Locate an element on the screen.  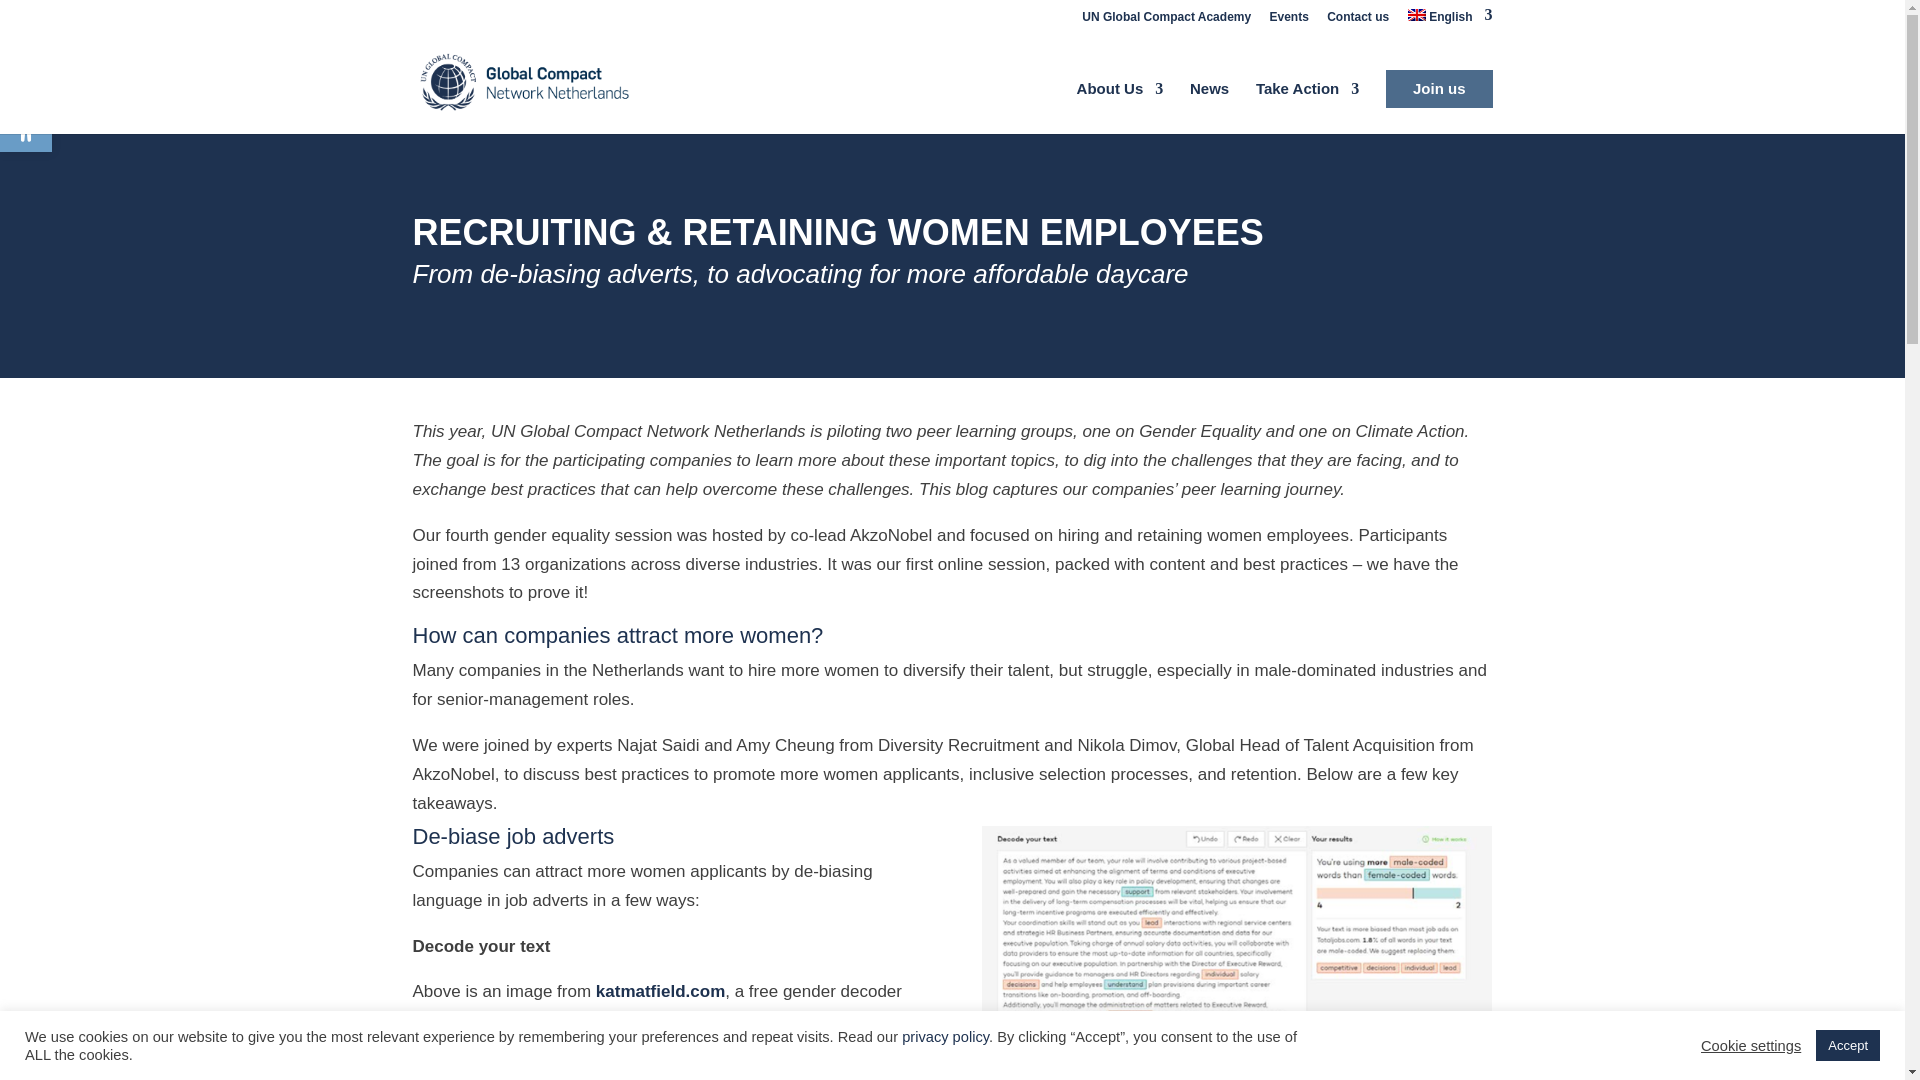
English is located at coordinates (1120, 108).